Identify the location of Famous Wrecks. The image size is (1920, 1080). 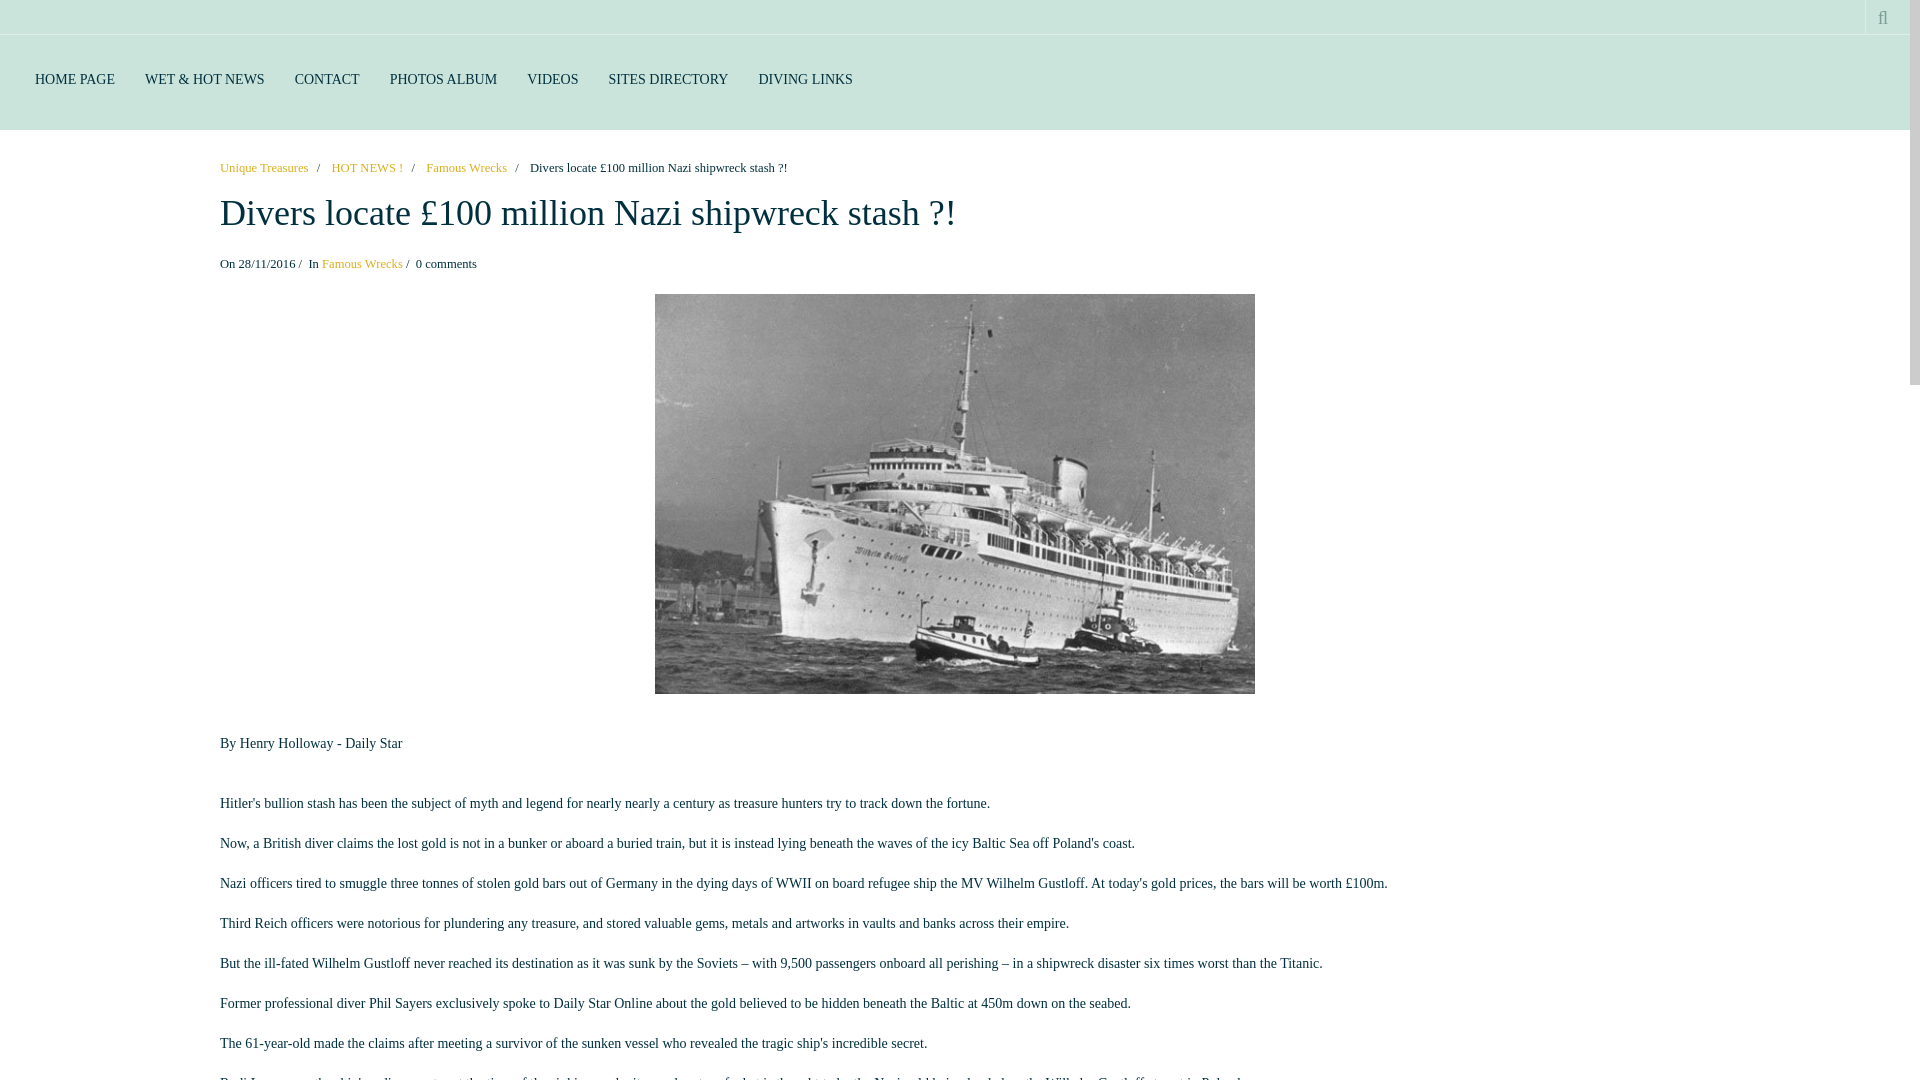
(362, 264).